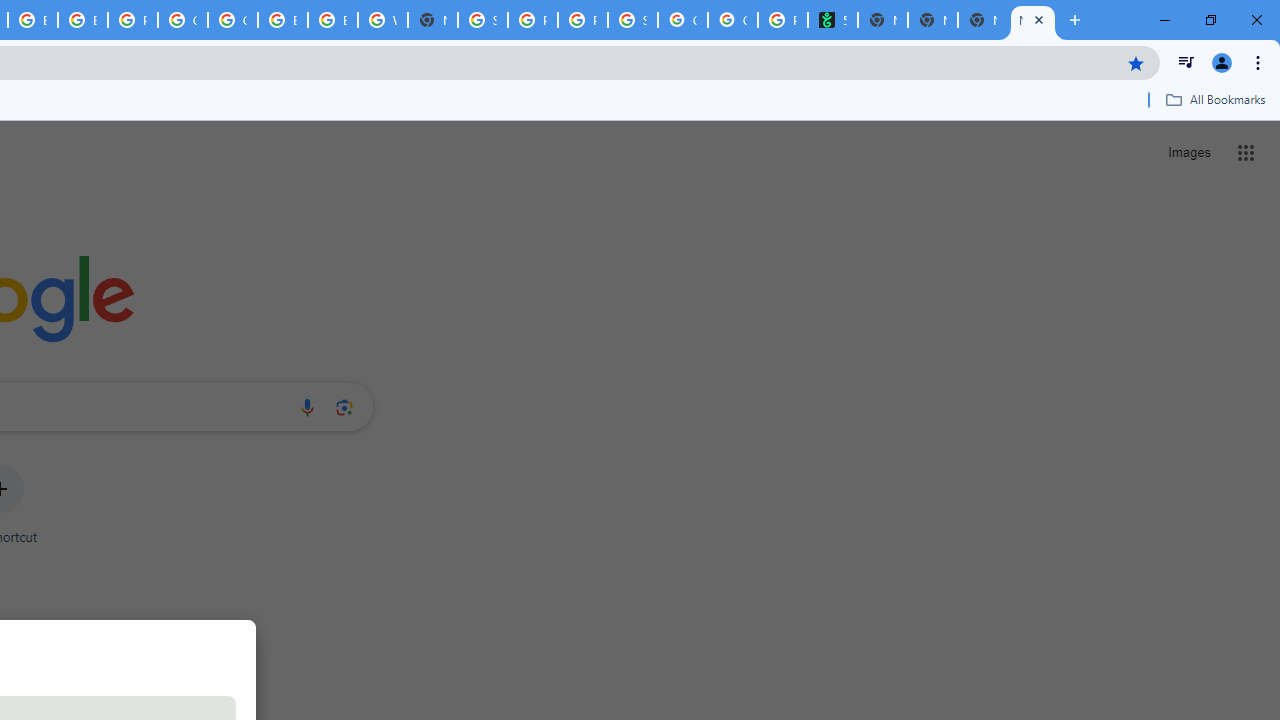 The image size is (1280, 720). I want to click on Google Cloud Platform, so click(232, 20).